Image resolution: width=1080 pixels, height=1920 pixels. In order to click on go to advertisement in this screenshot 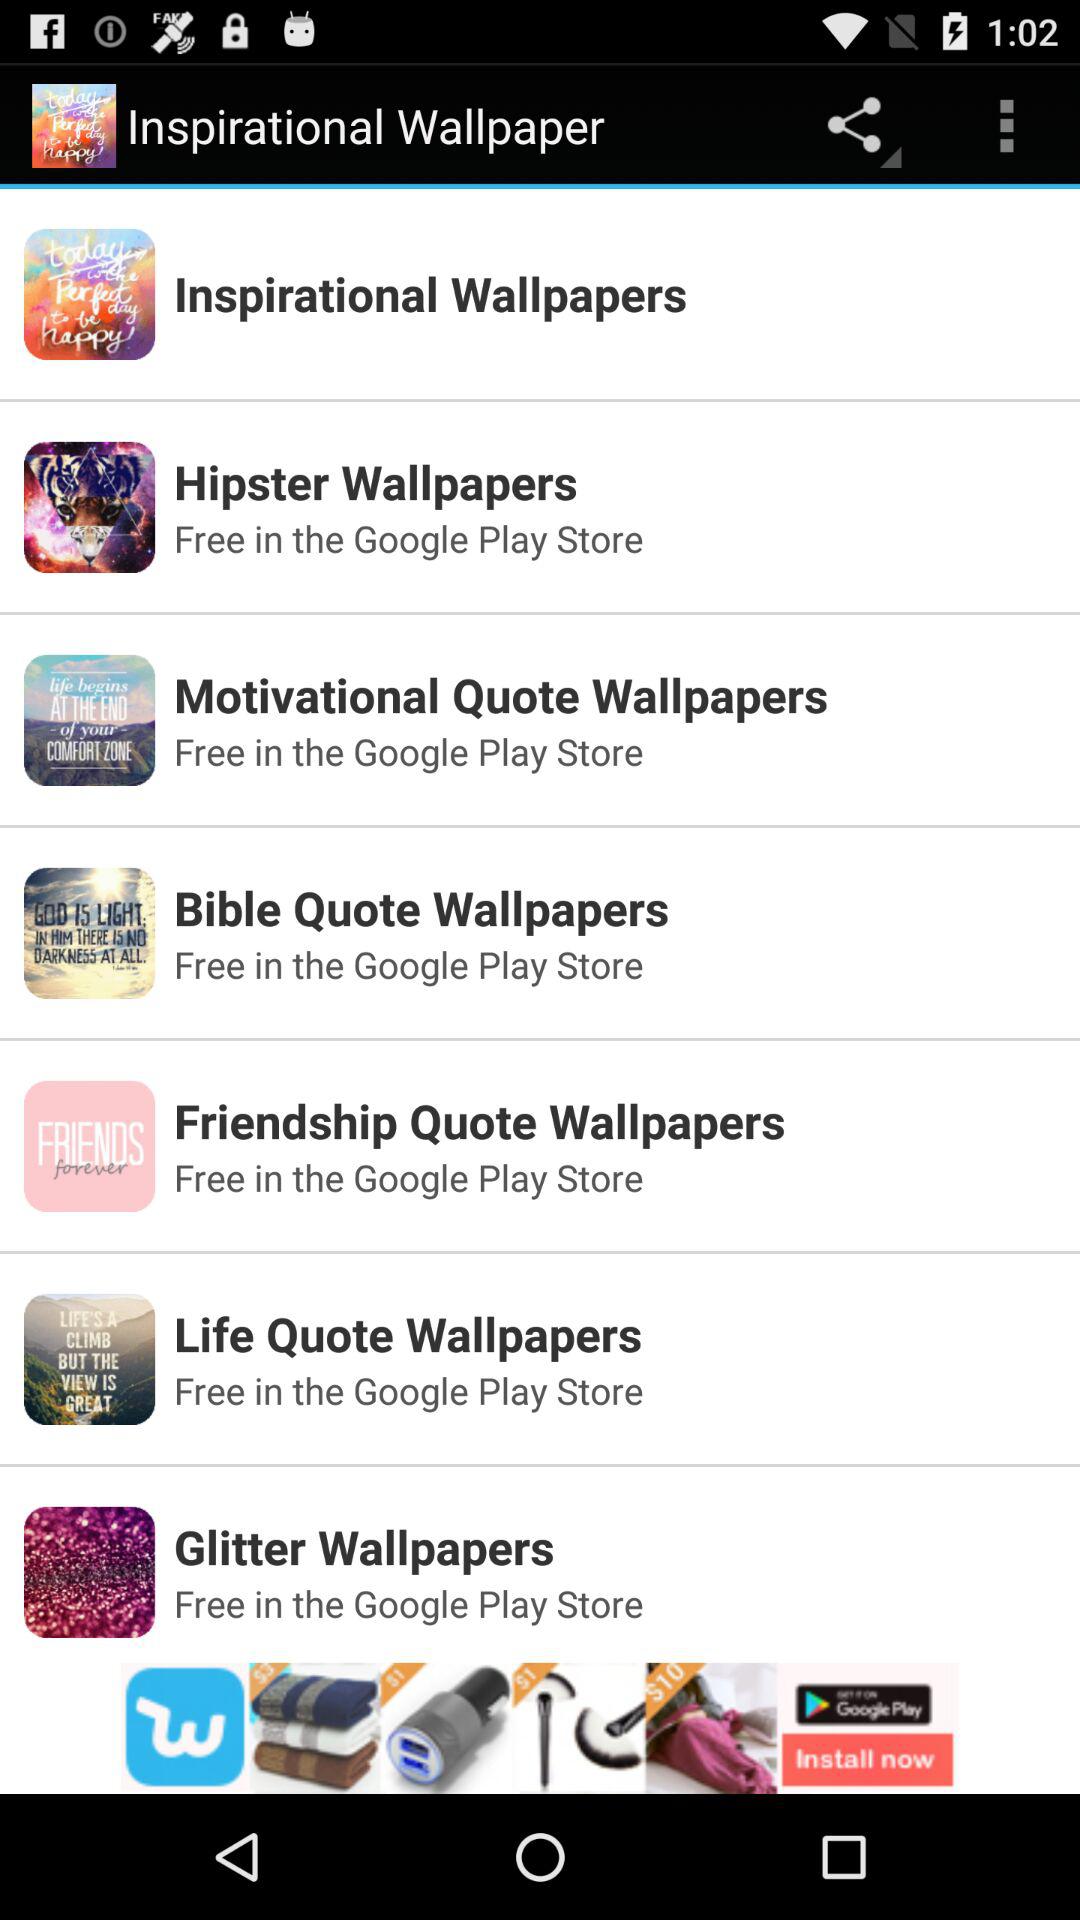, I will do `click(540, 1728)`.